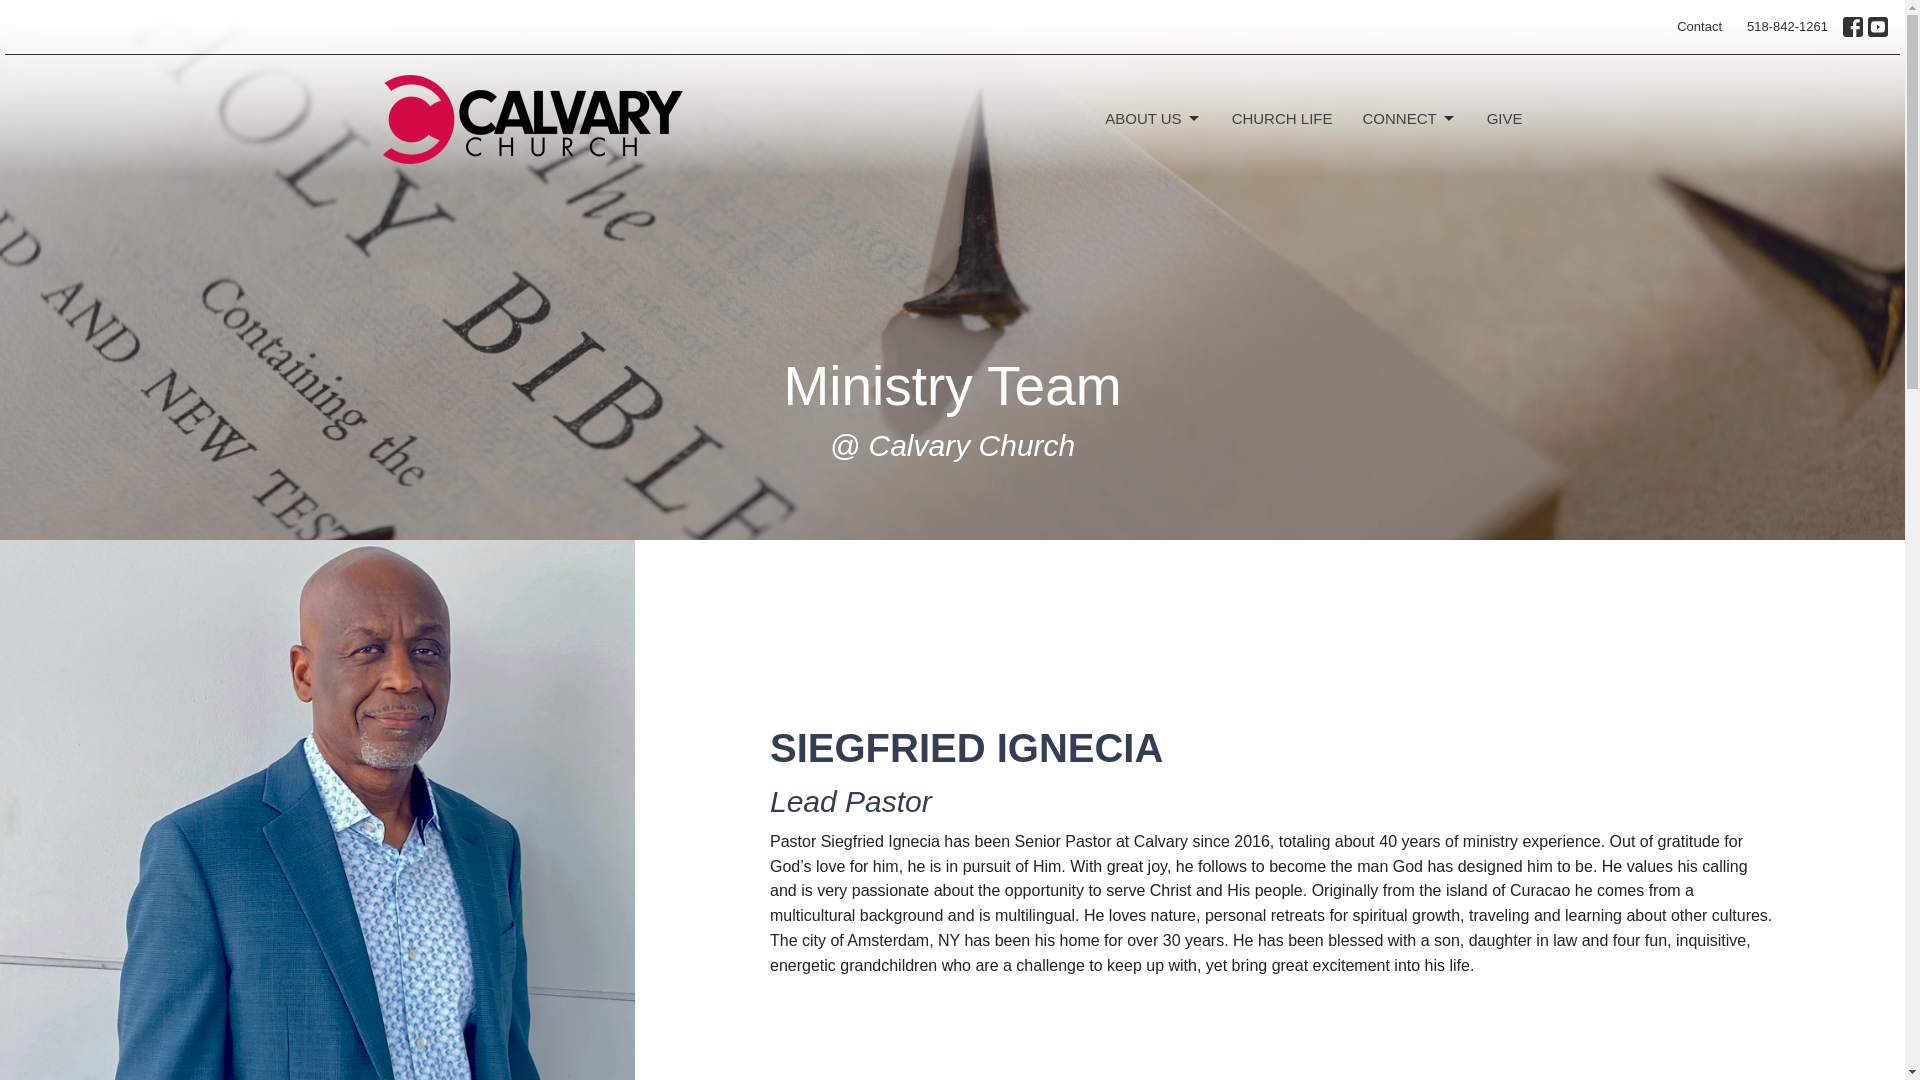  What do you see at coordinates (1408, 118) in the screenshot?
I see `CONNECT` at bounding box center [1408, 118].